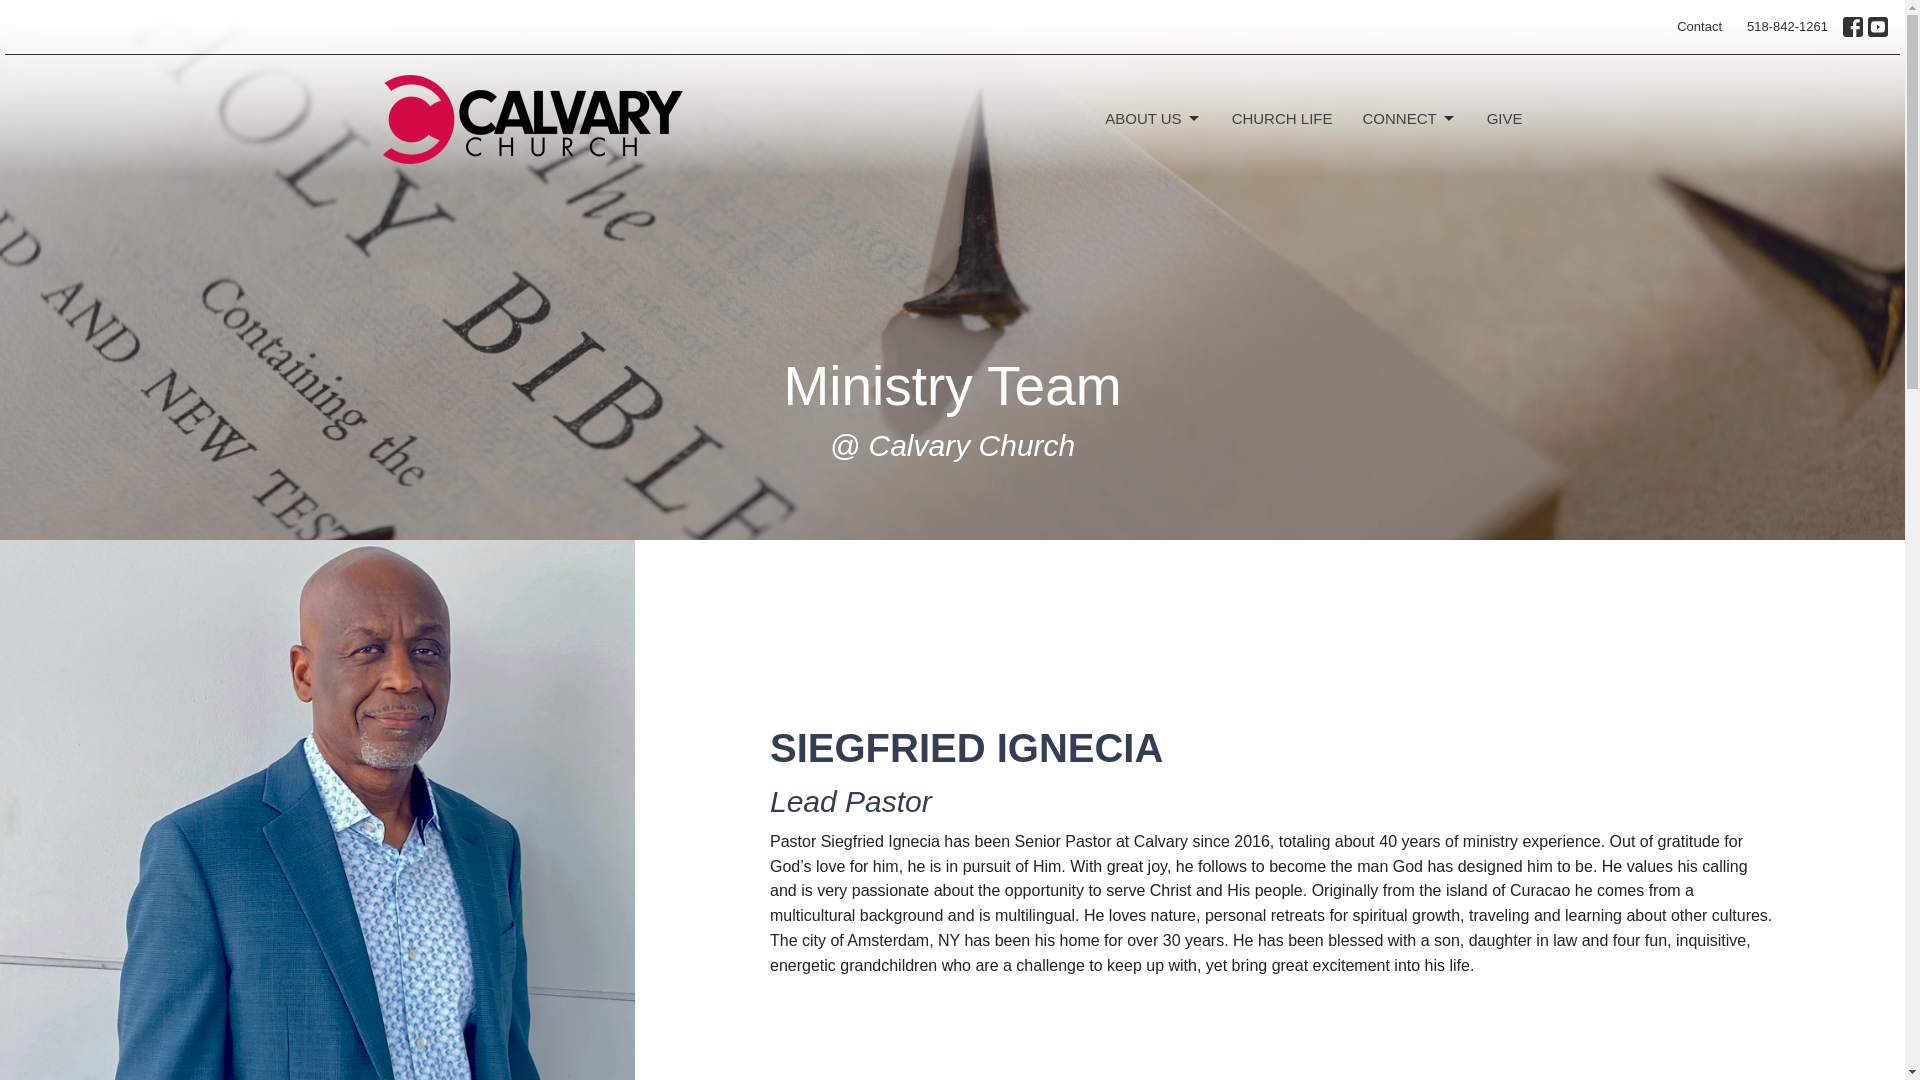  What do you see at coordinates (1408, 118) in the screenshot?
I see `CONNECT` at bounding box center [1408, 118].